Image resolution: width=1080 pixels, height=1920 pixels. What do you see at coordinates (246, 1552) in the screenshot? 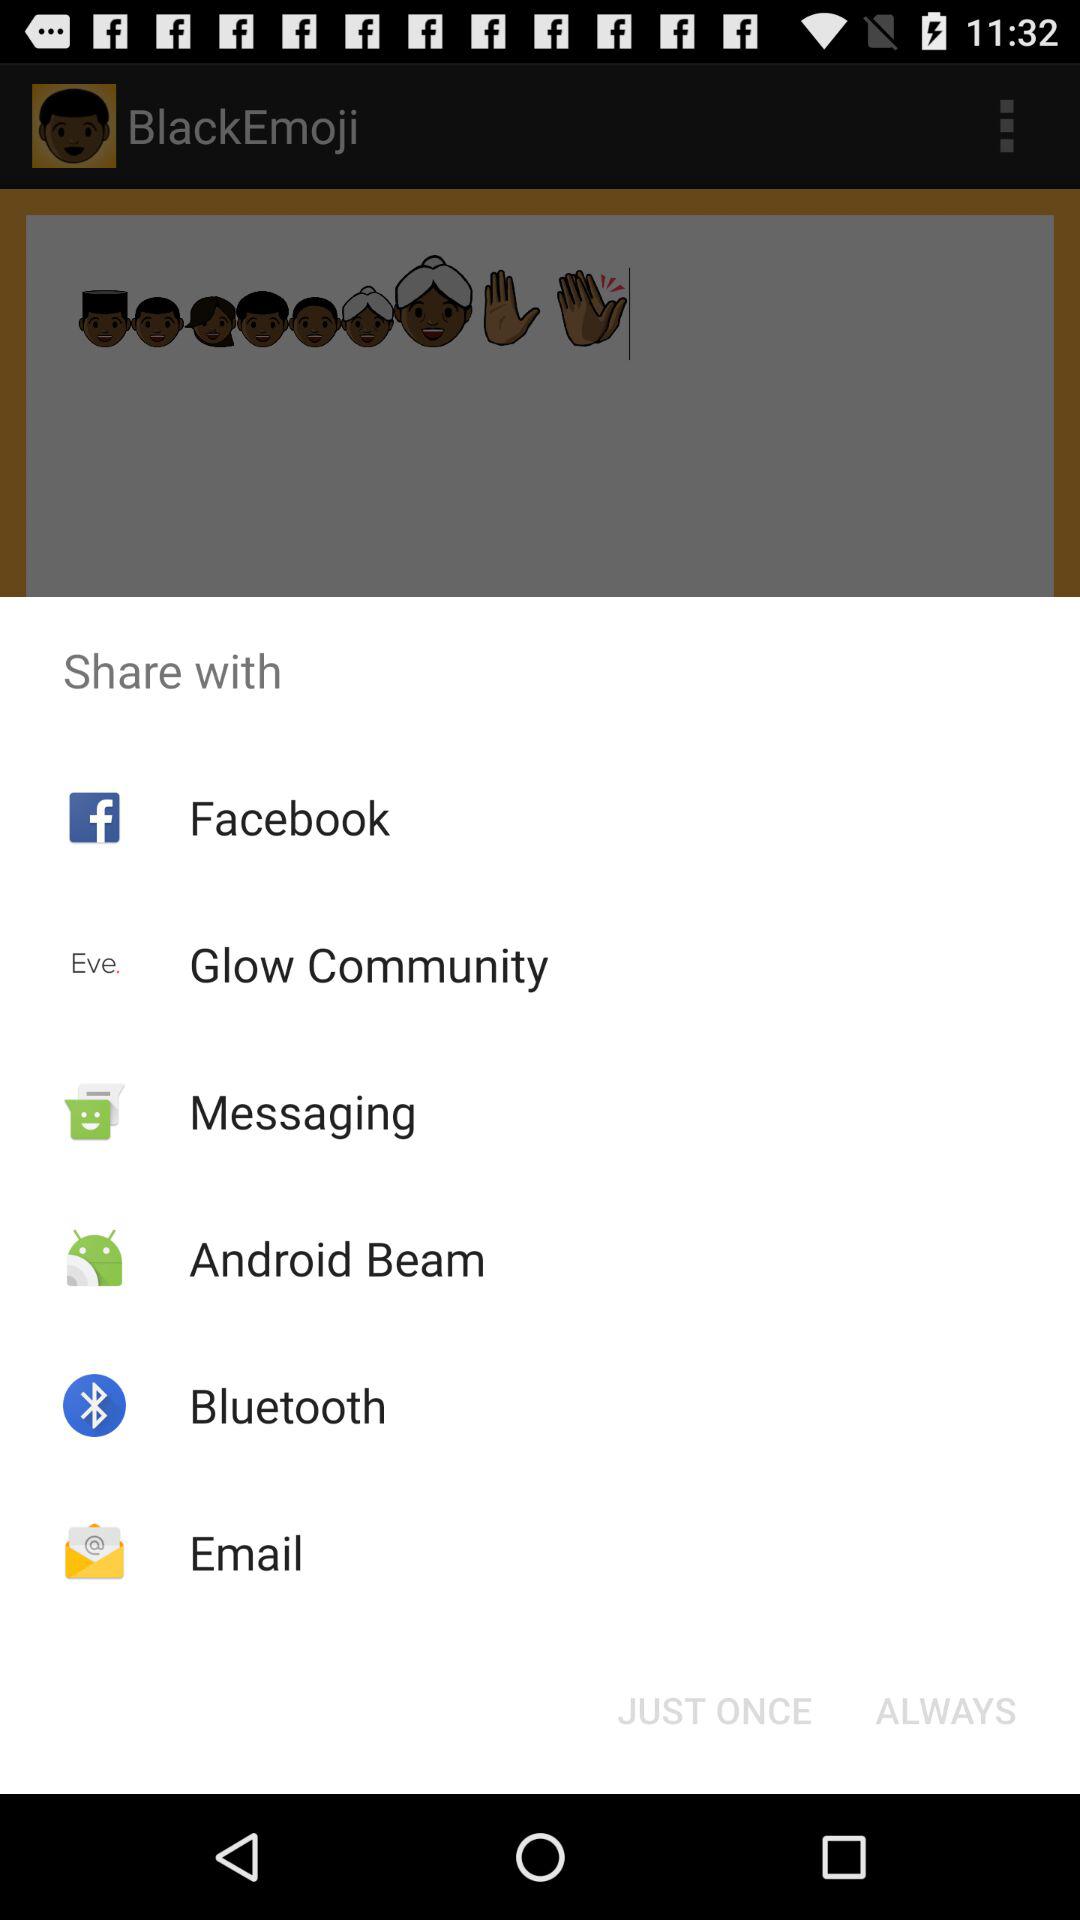
I see `turn off the item below the bluetooth app` at bounding box center [246, 1552].